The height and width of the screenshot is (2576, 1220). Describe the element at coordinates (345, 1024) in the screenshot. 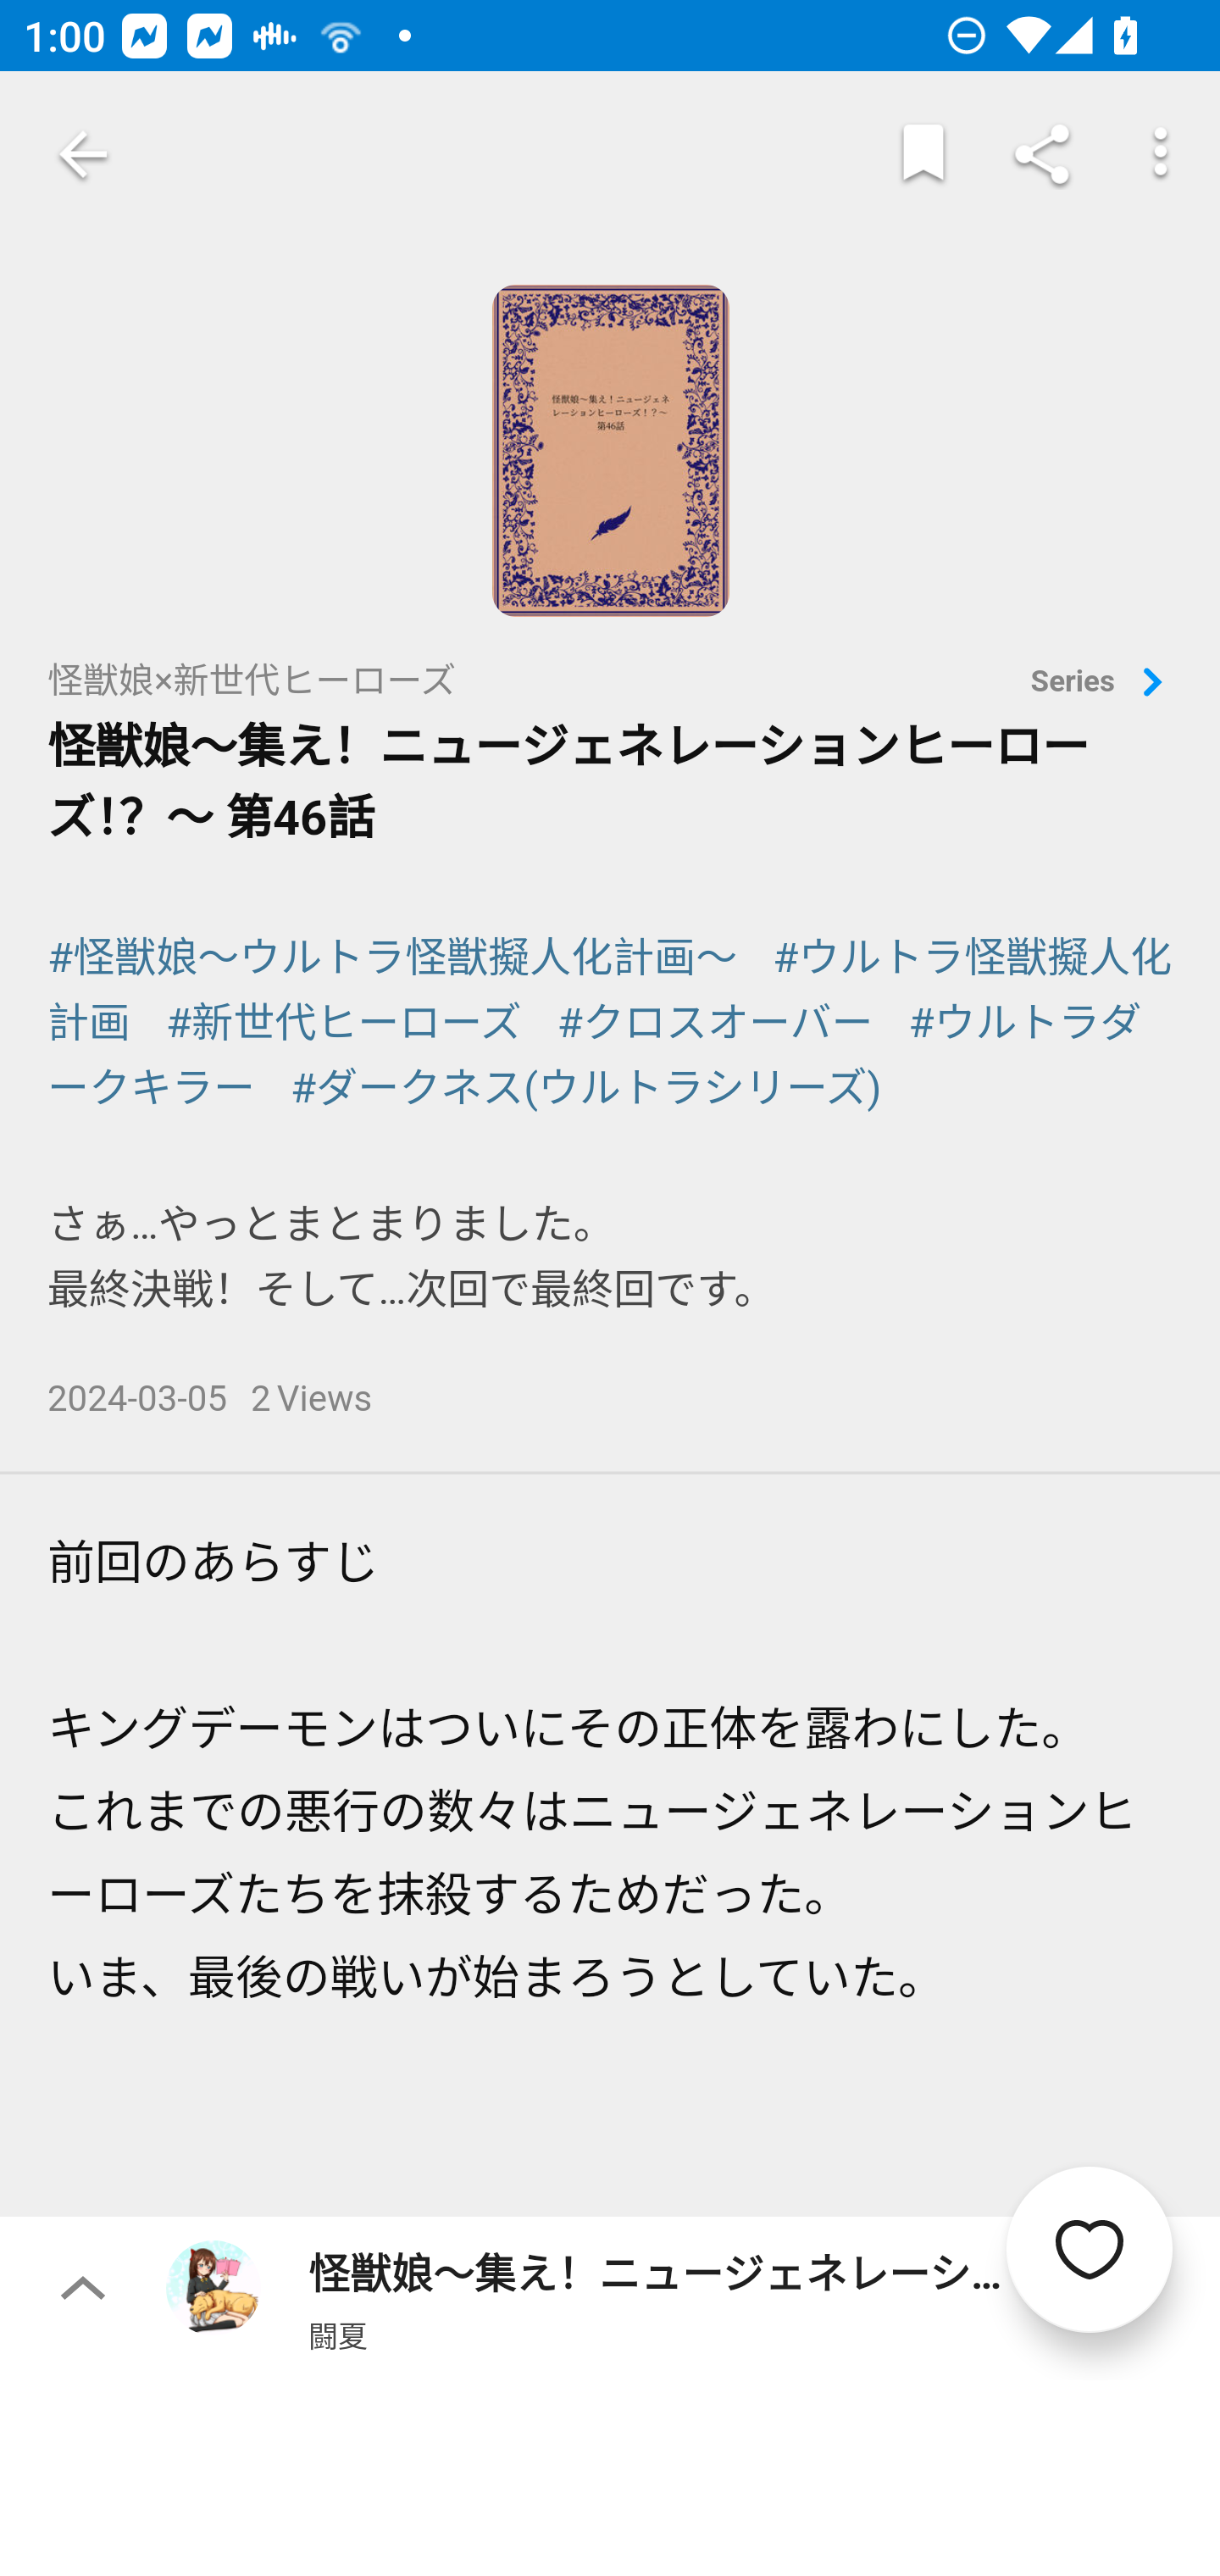

I see `#新世代ヒーローズ` at that location.